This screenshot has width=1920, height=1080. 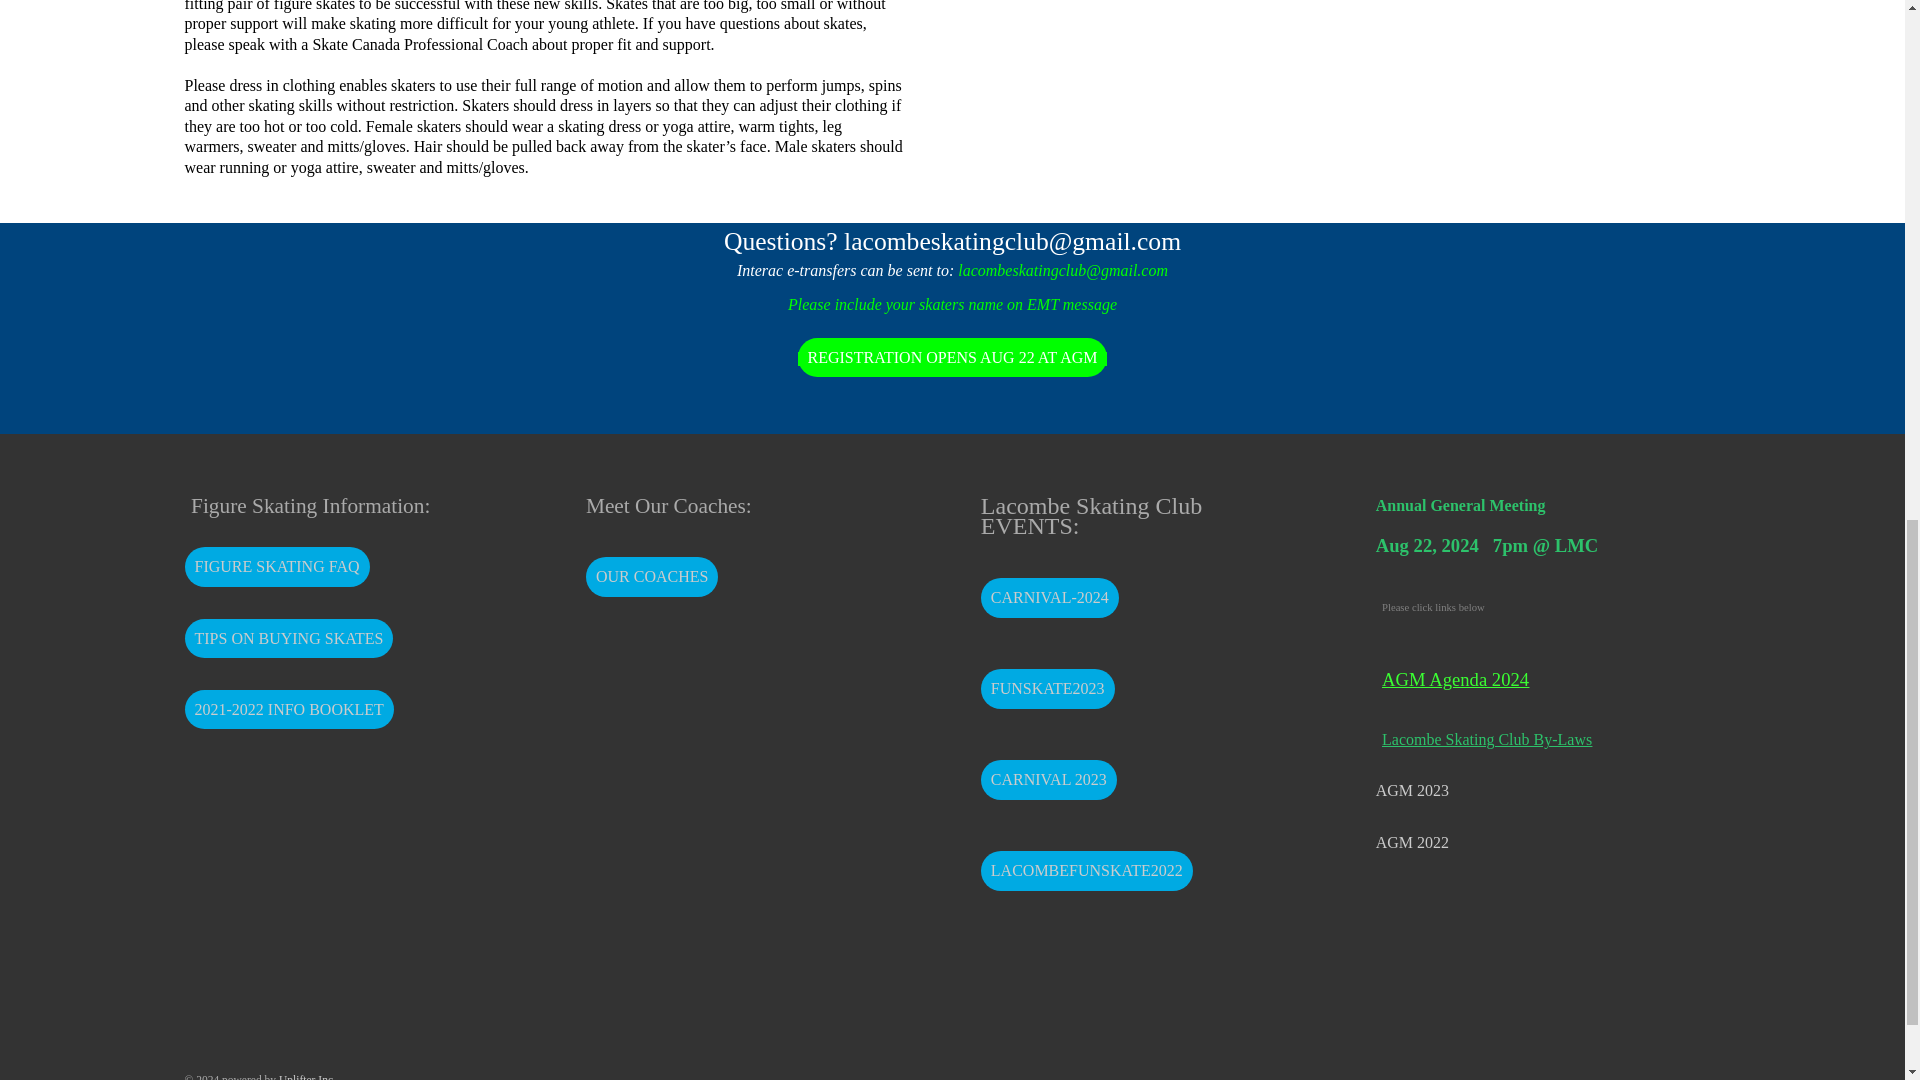 What do you see at coordinates (1049, 780) in the screenshot?
I see `CARNIVAL 2023` at bounding box center [1049, 780].